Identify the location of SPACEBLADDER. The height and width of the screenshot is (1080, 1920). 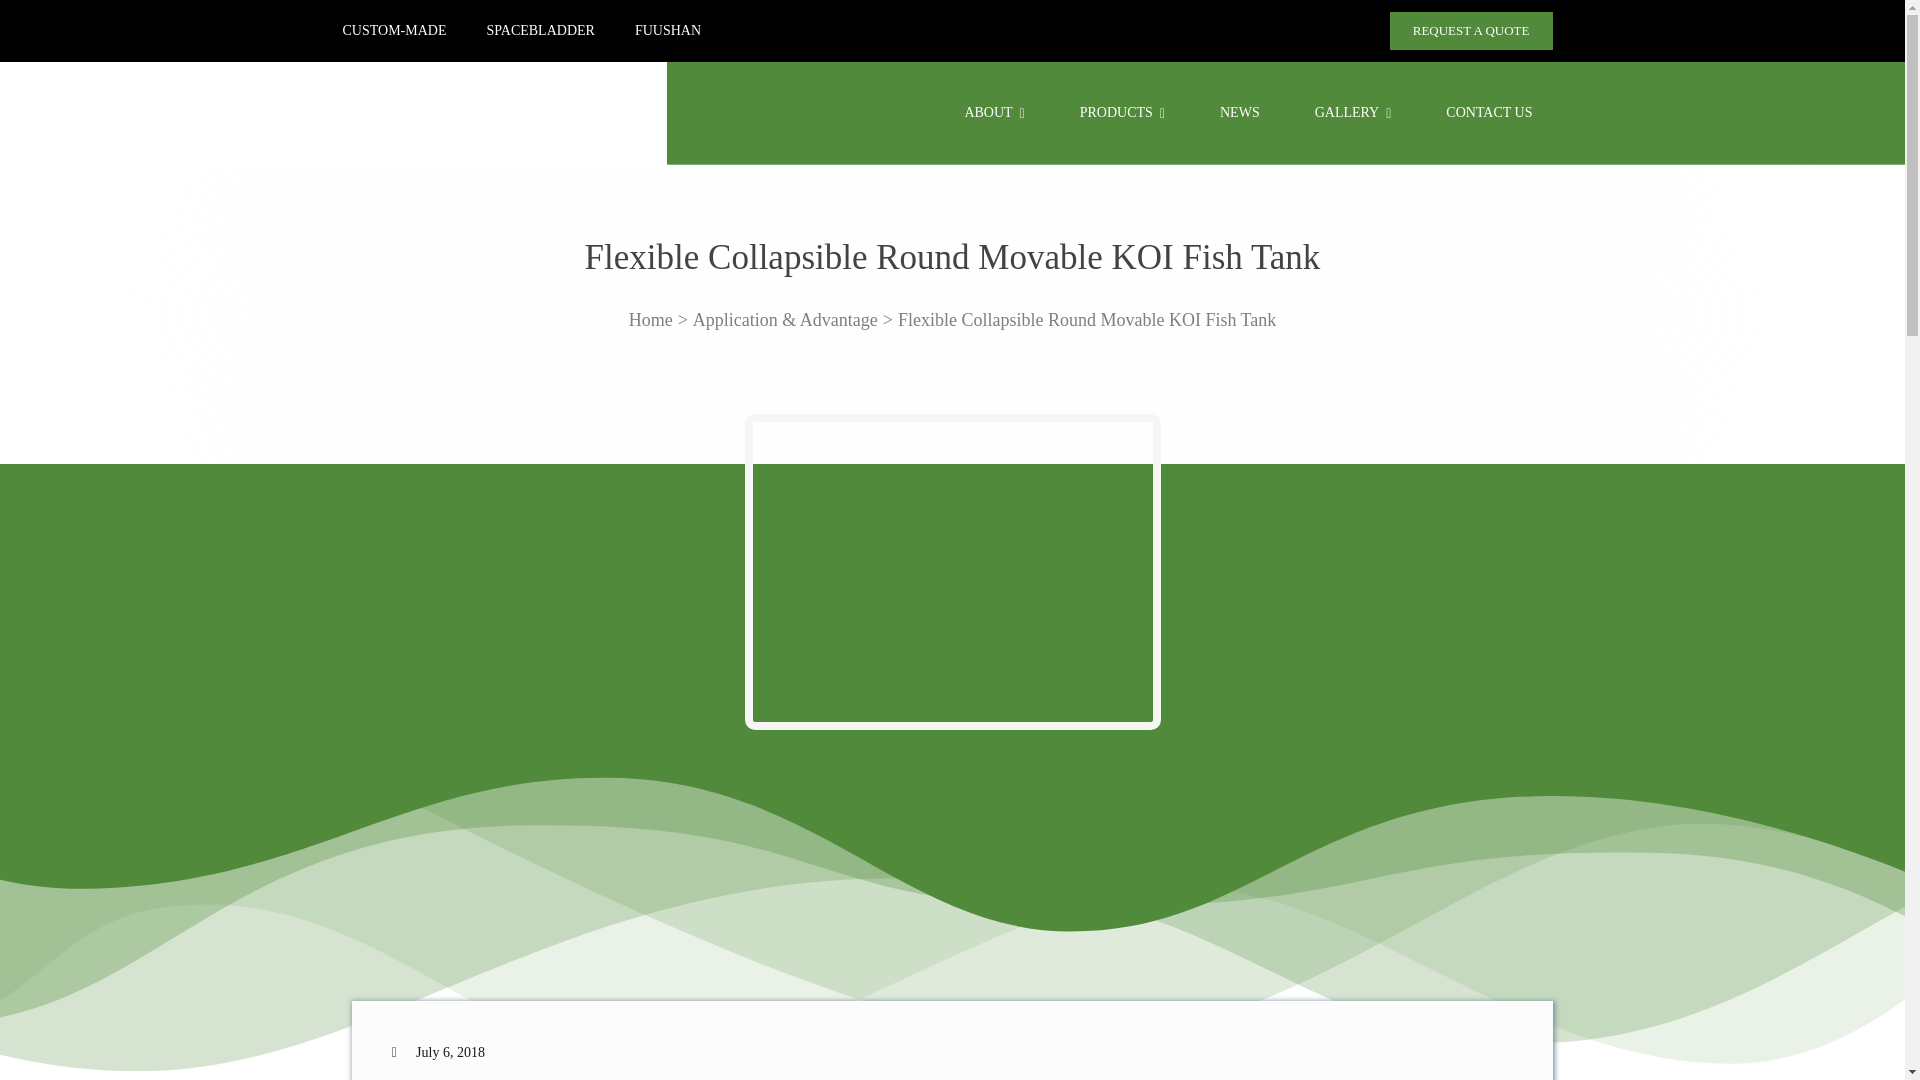
(539, 30).